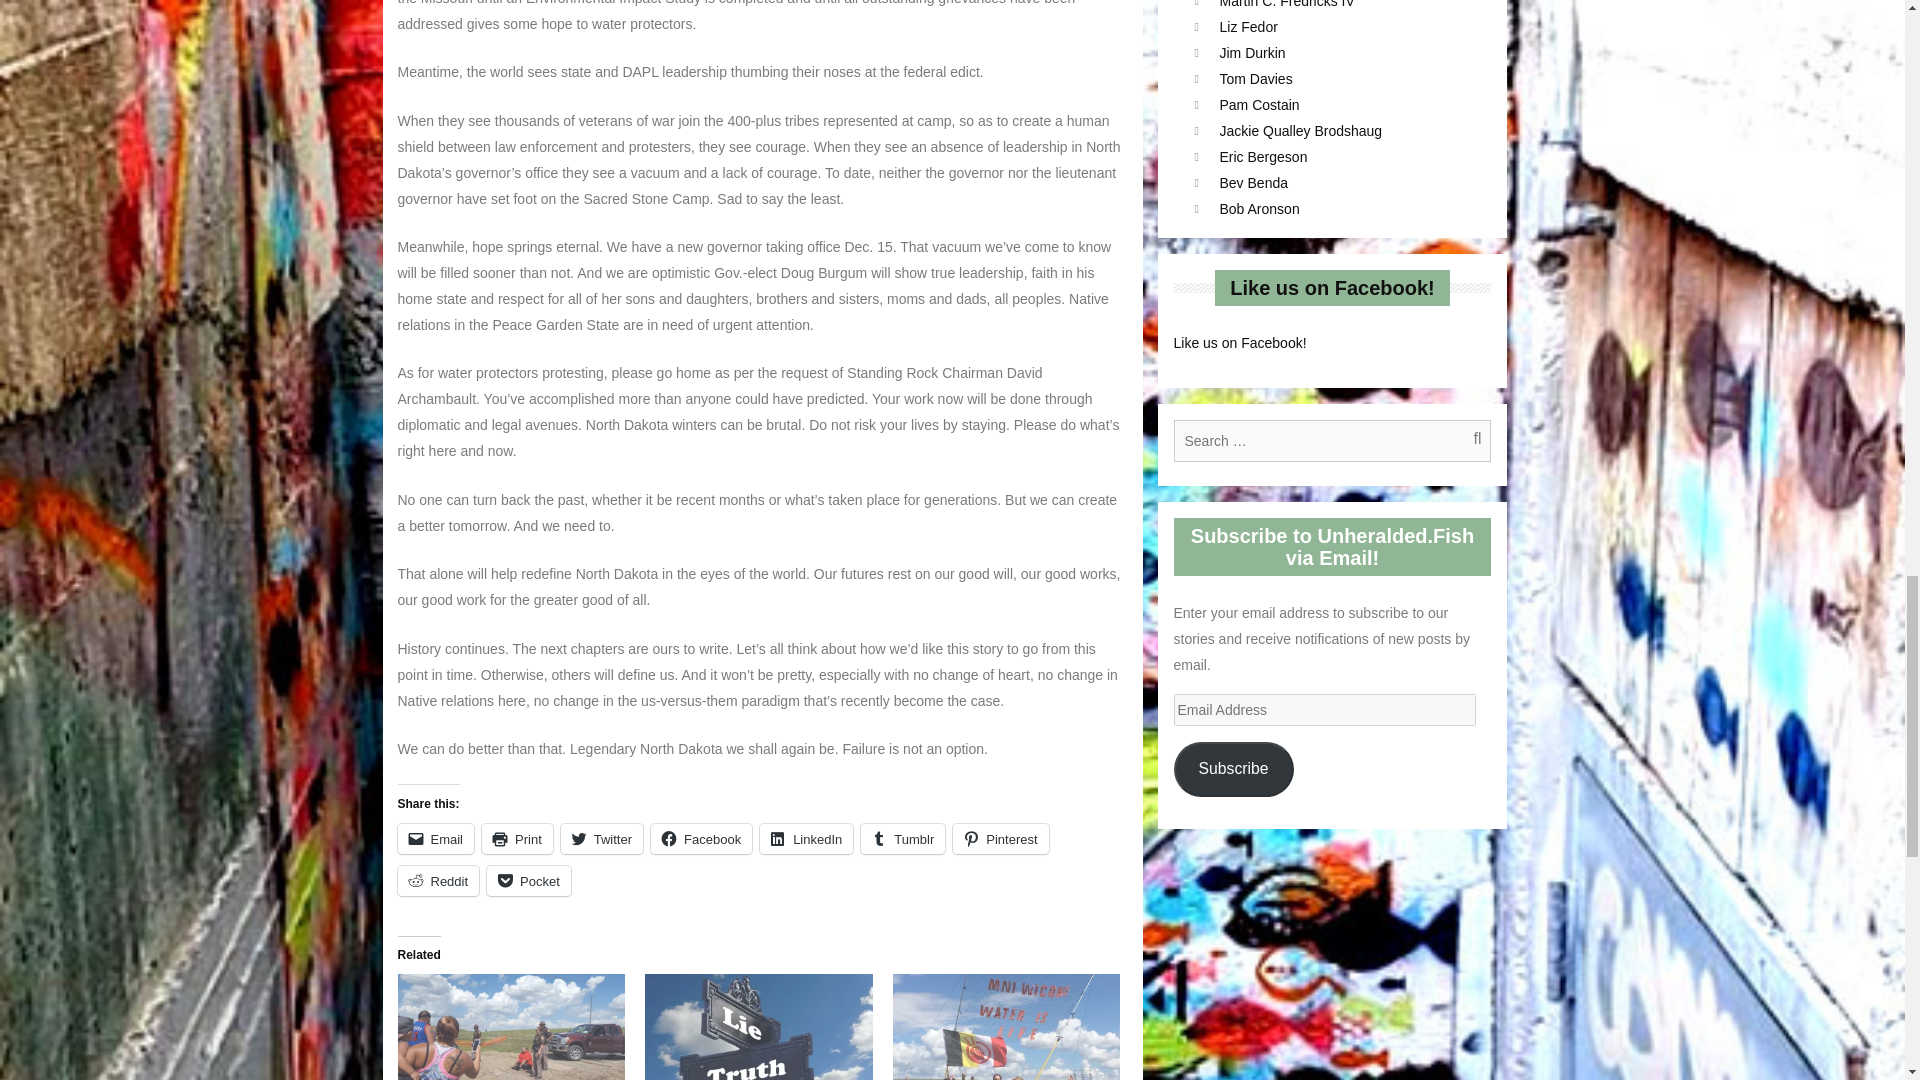  Describe the element at coordinates (436, 839) in the screenshot. I see `Email` at that location.